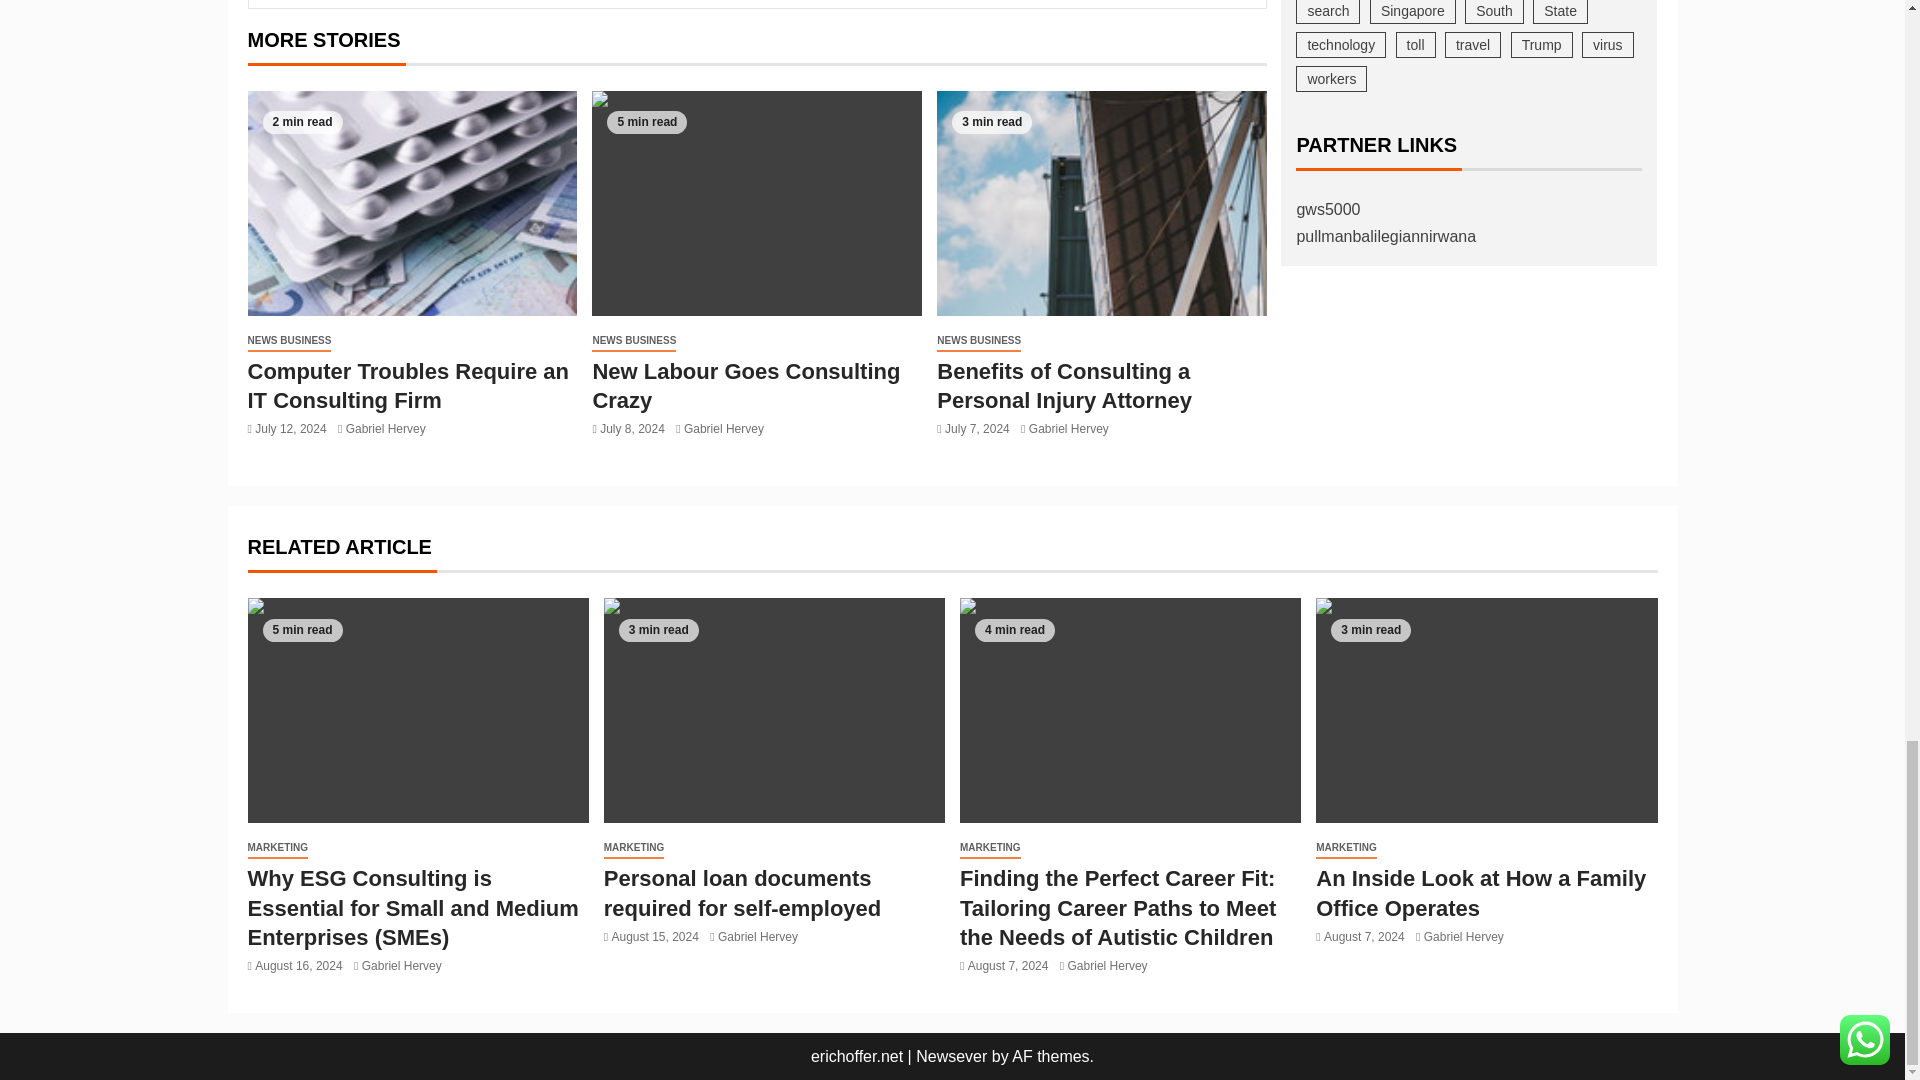  What do you see at coordinates (756, 203) in the screenshot?
I see `New Labour Goes Consulting Crazy` at bounding box center [756, 203].